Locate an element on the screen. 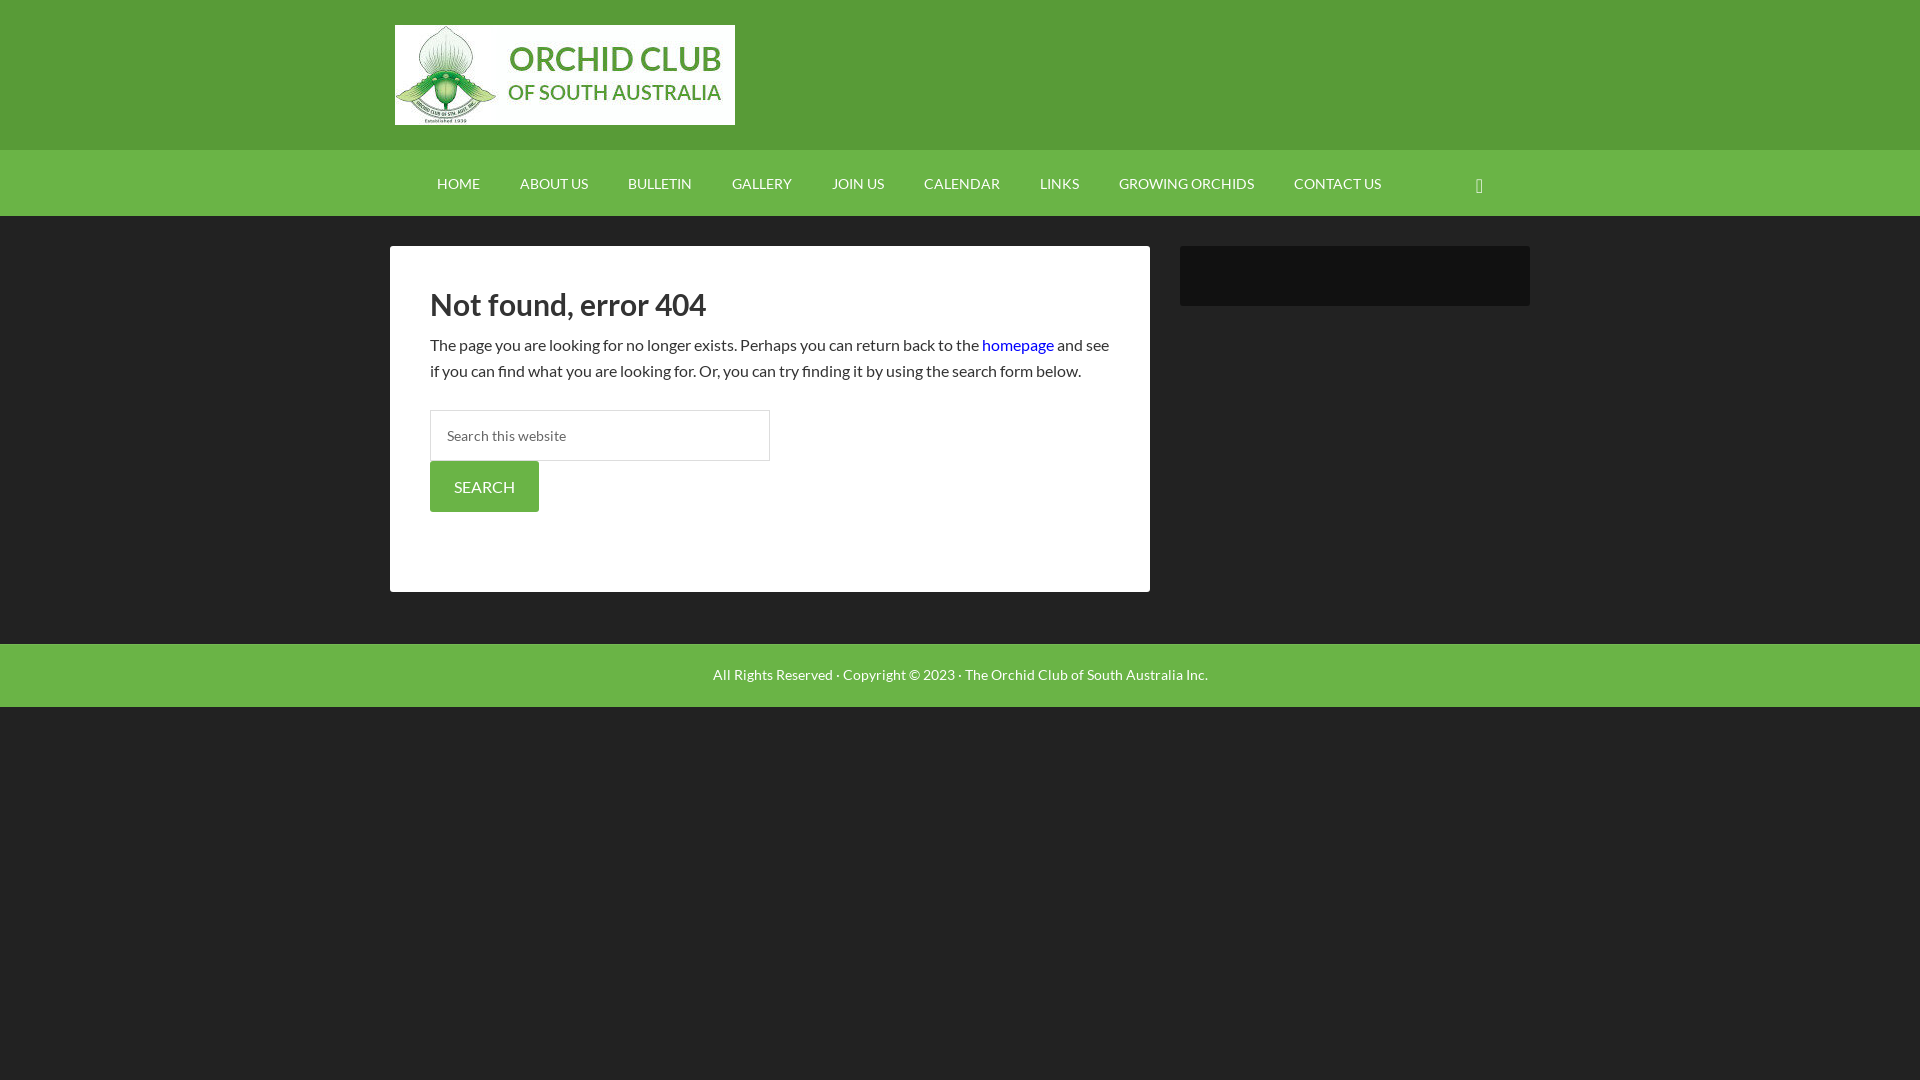  CONTACT US is located at coordinates (1338, 182).